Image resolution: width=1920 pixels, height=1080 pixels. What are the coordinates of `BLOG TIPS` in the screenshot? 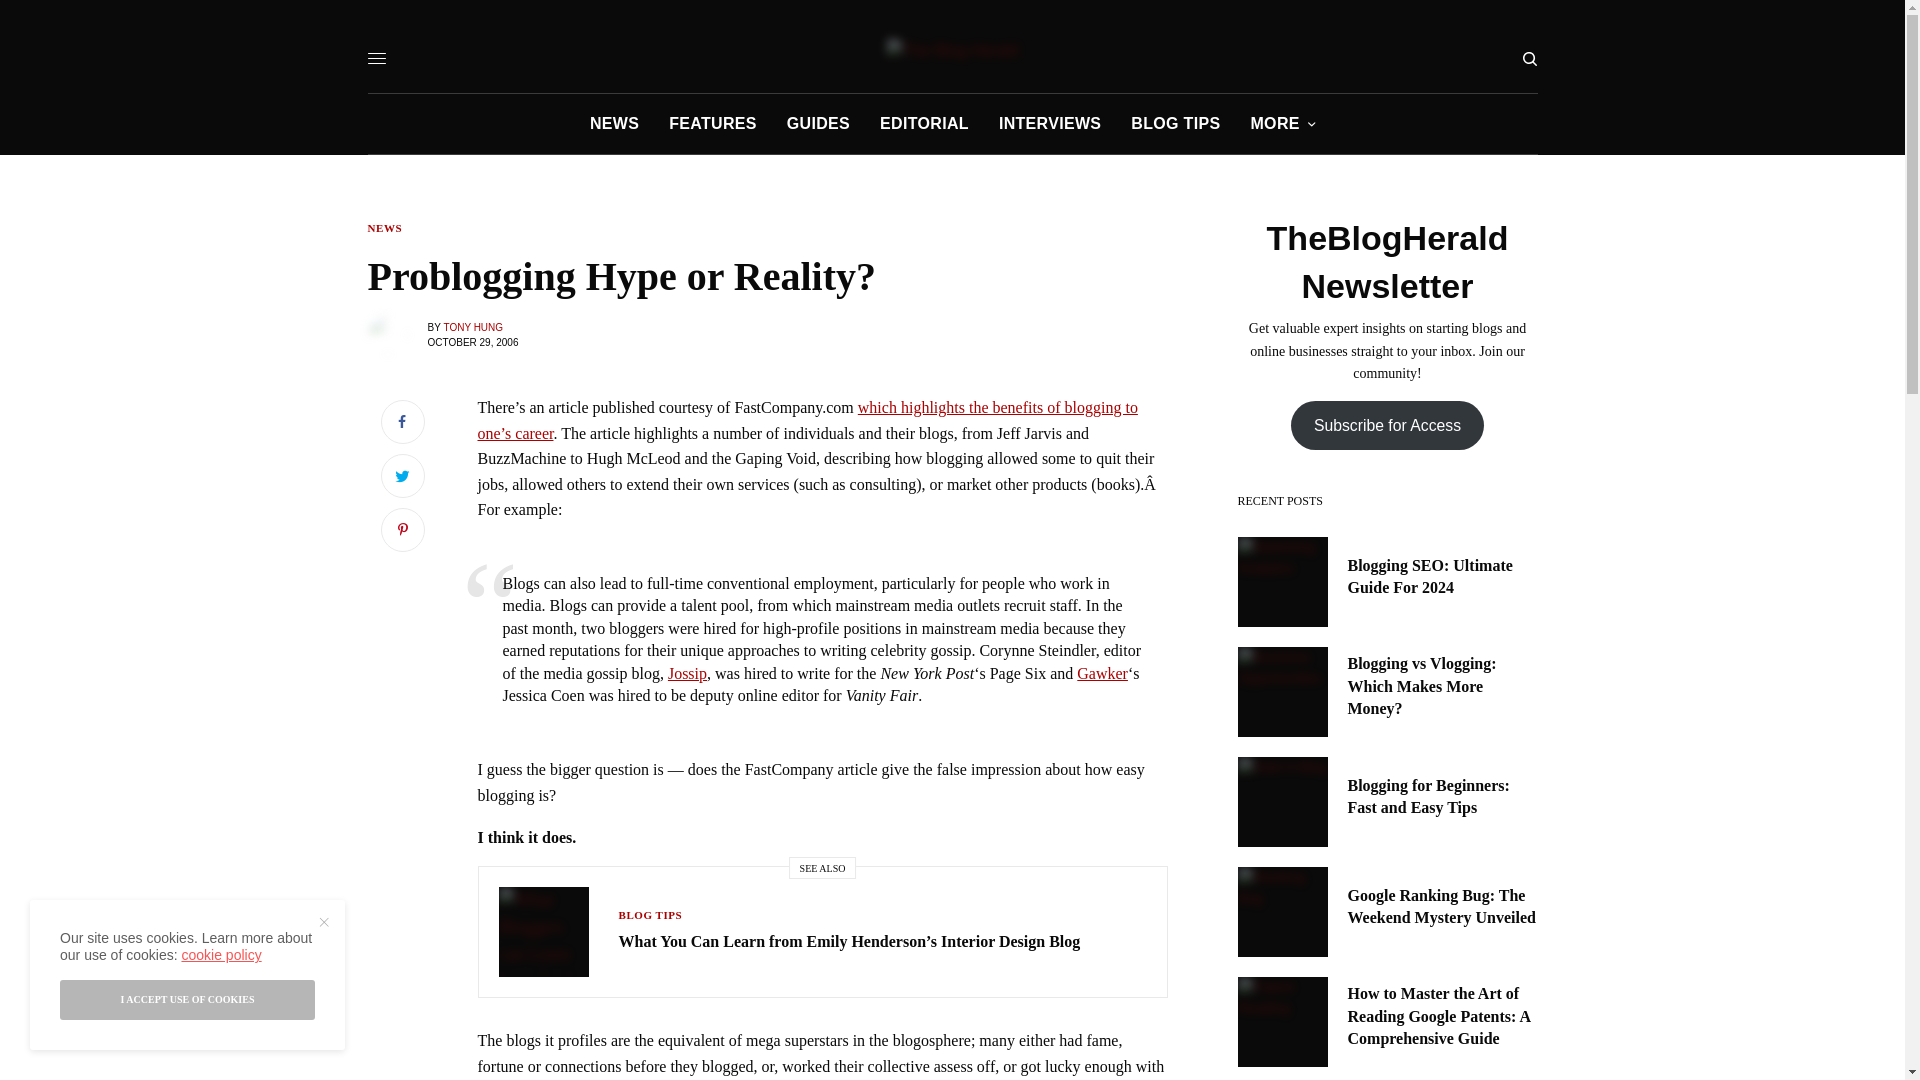 It's located at (1174, 124).